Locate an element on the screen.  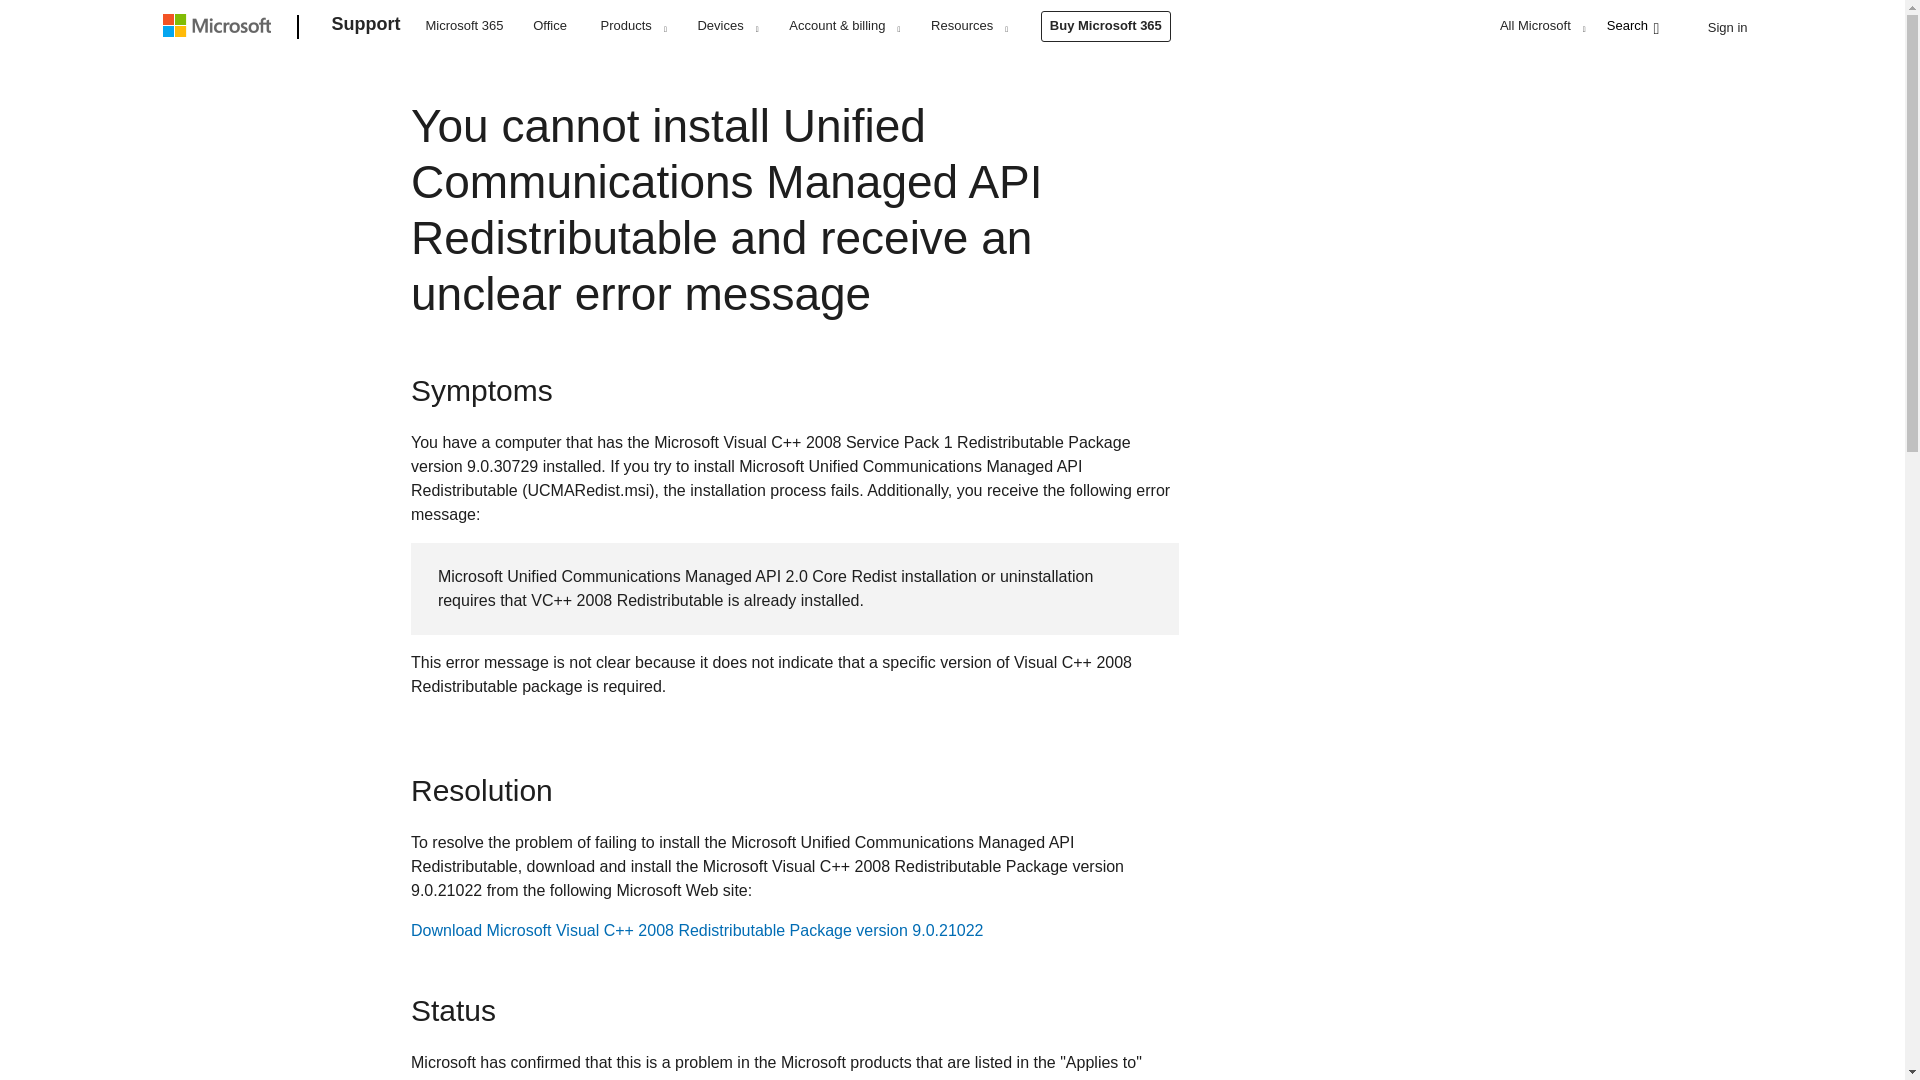
Microsoft 365 is located at coordinates (464, 24).